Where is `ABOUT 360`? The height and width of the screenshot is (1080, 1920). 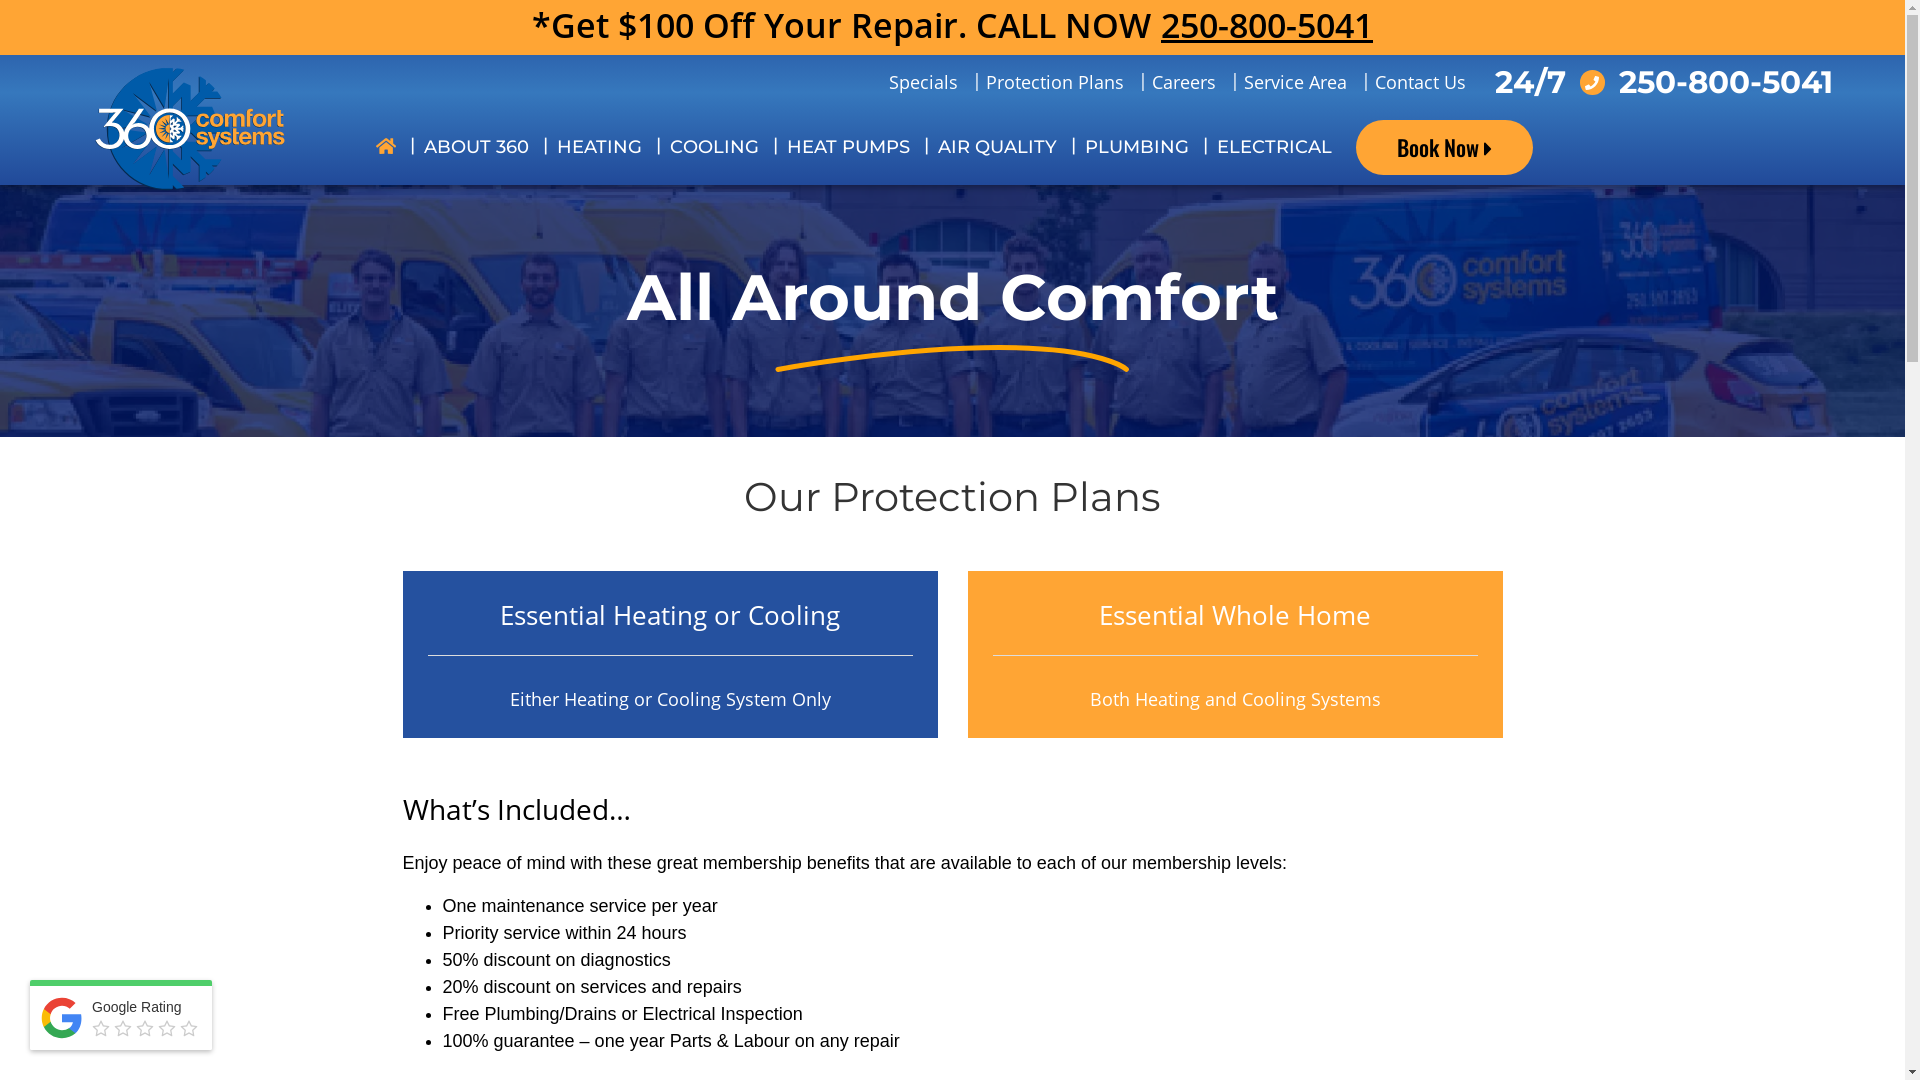
ABOUT 360 is located at coordinates (476, 148).